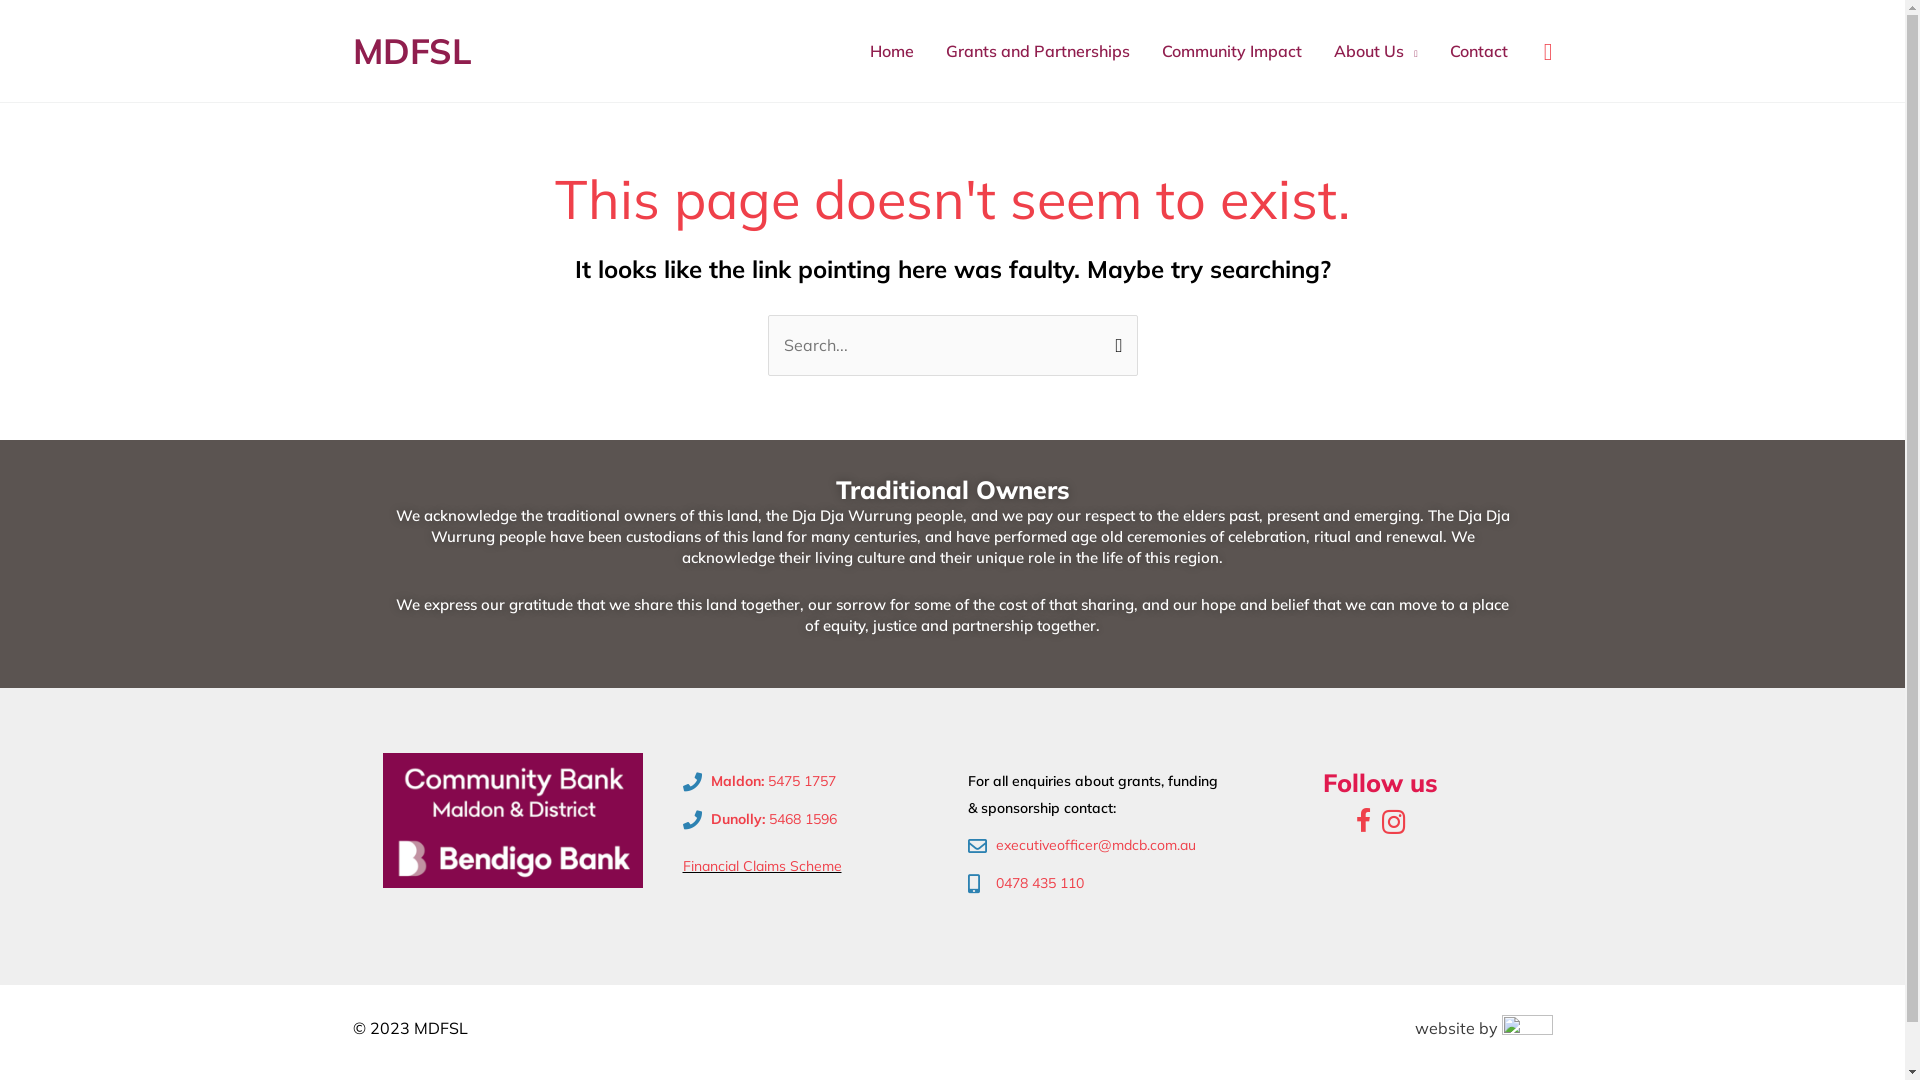  What do you see at coordinates (1479, 51) in the screenshot?
I see `Contact` at bounding box center [1479, 51].